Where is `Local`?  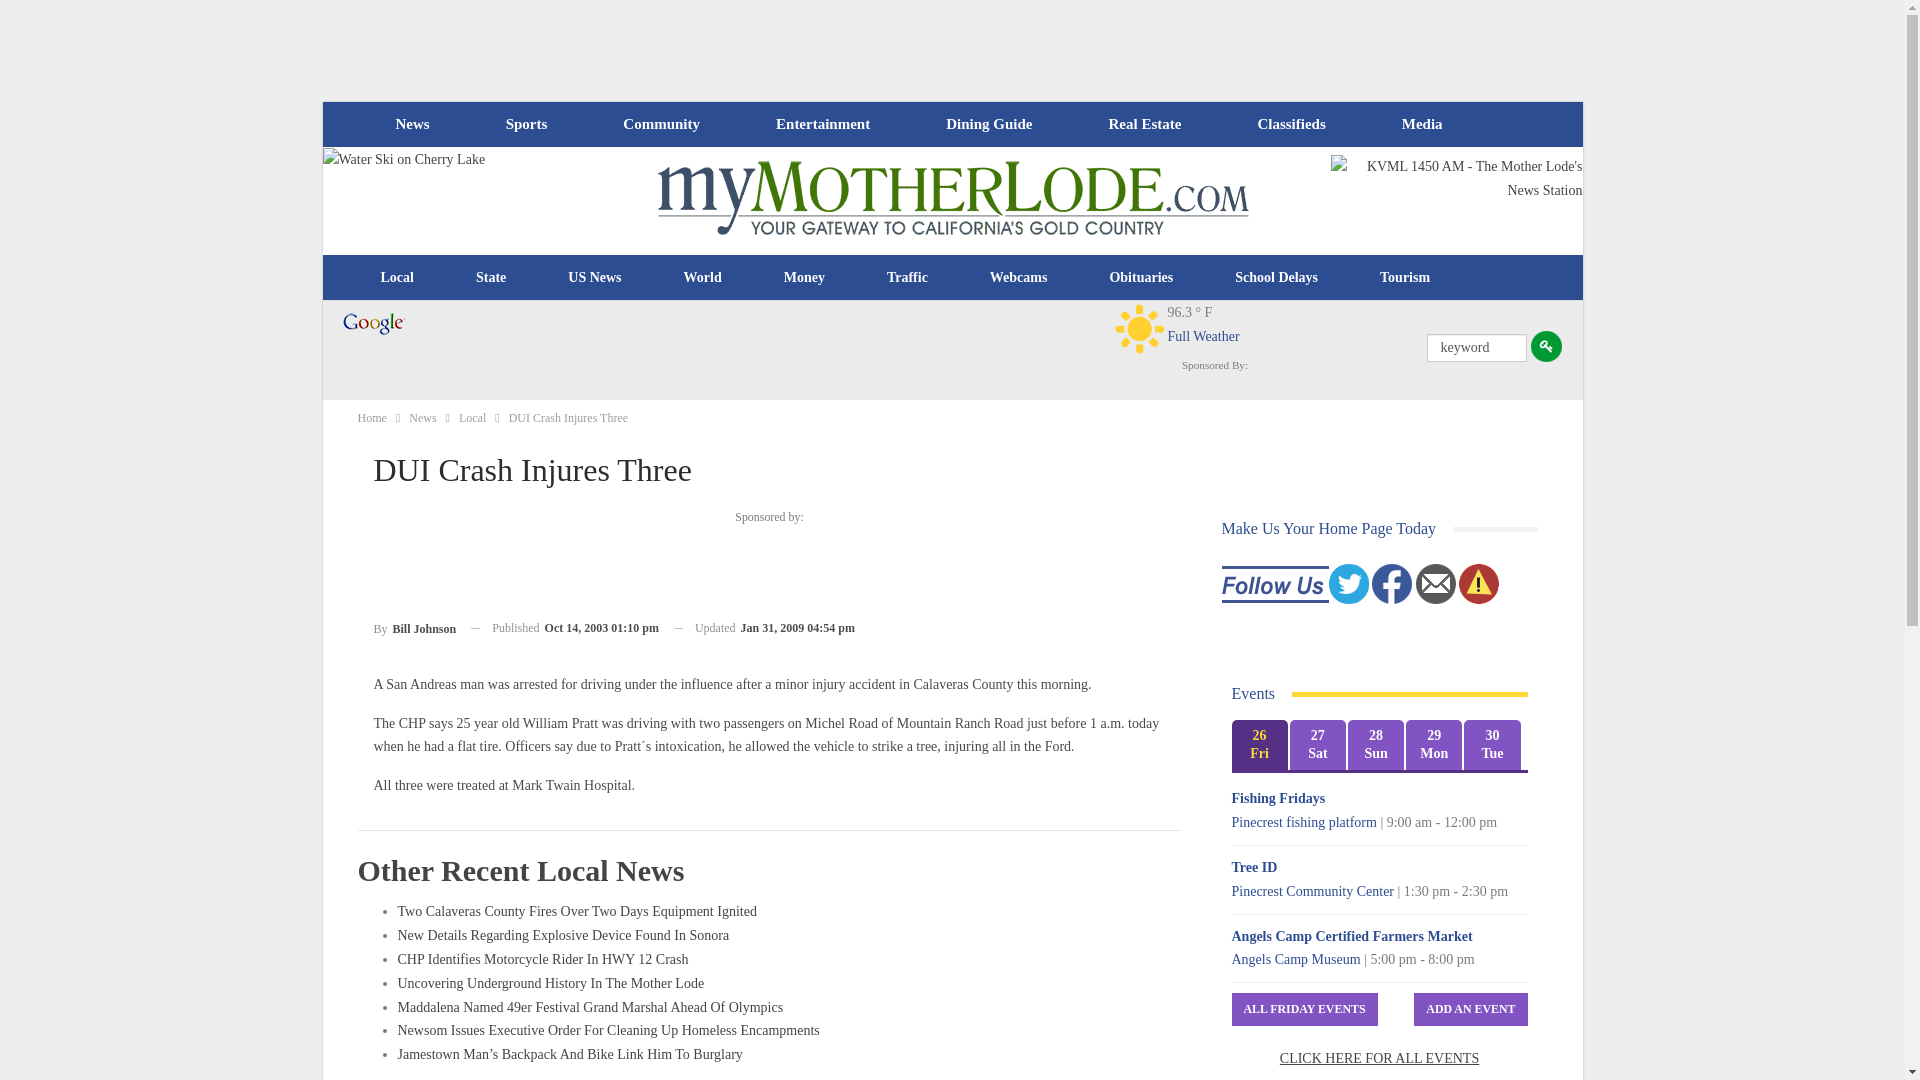
Local is located at coordinates (397, 278).